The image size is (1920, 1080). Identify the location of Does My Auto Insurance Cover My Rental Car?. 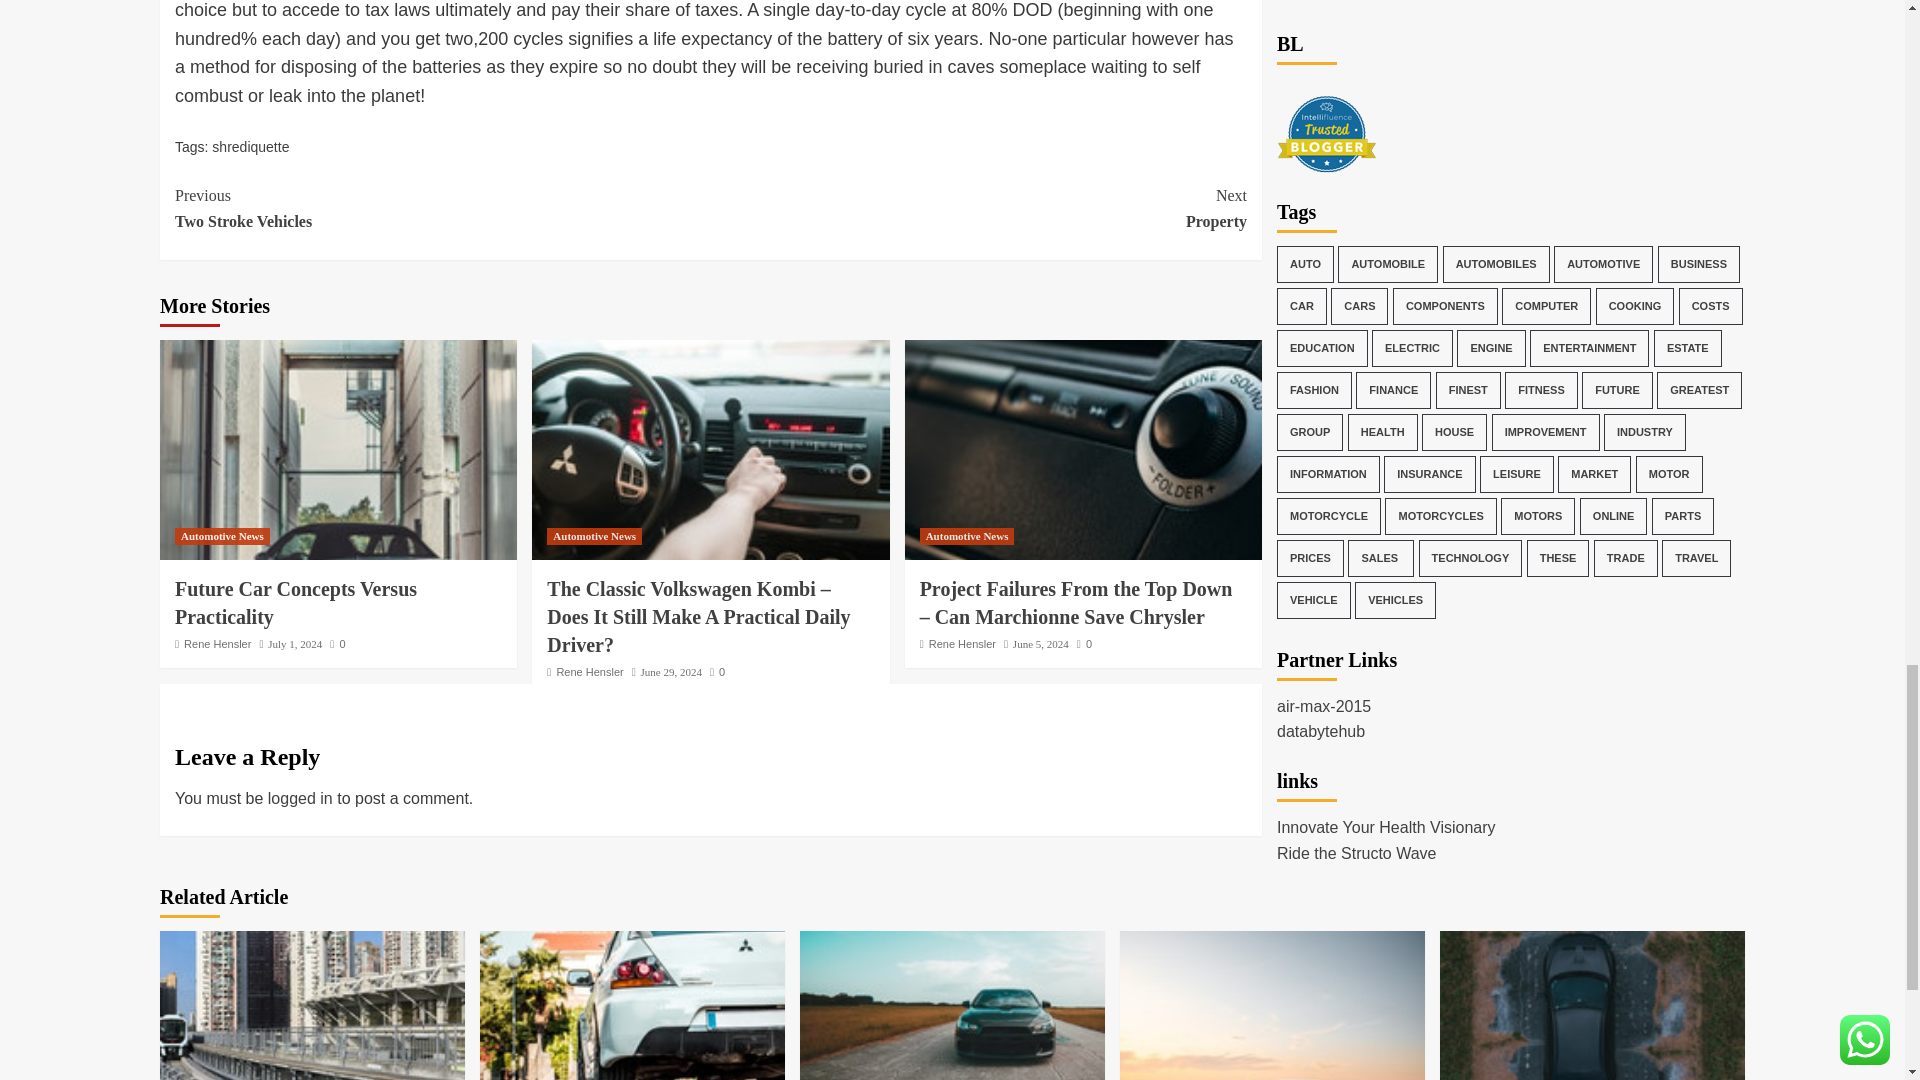
(295, 602).